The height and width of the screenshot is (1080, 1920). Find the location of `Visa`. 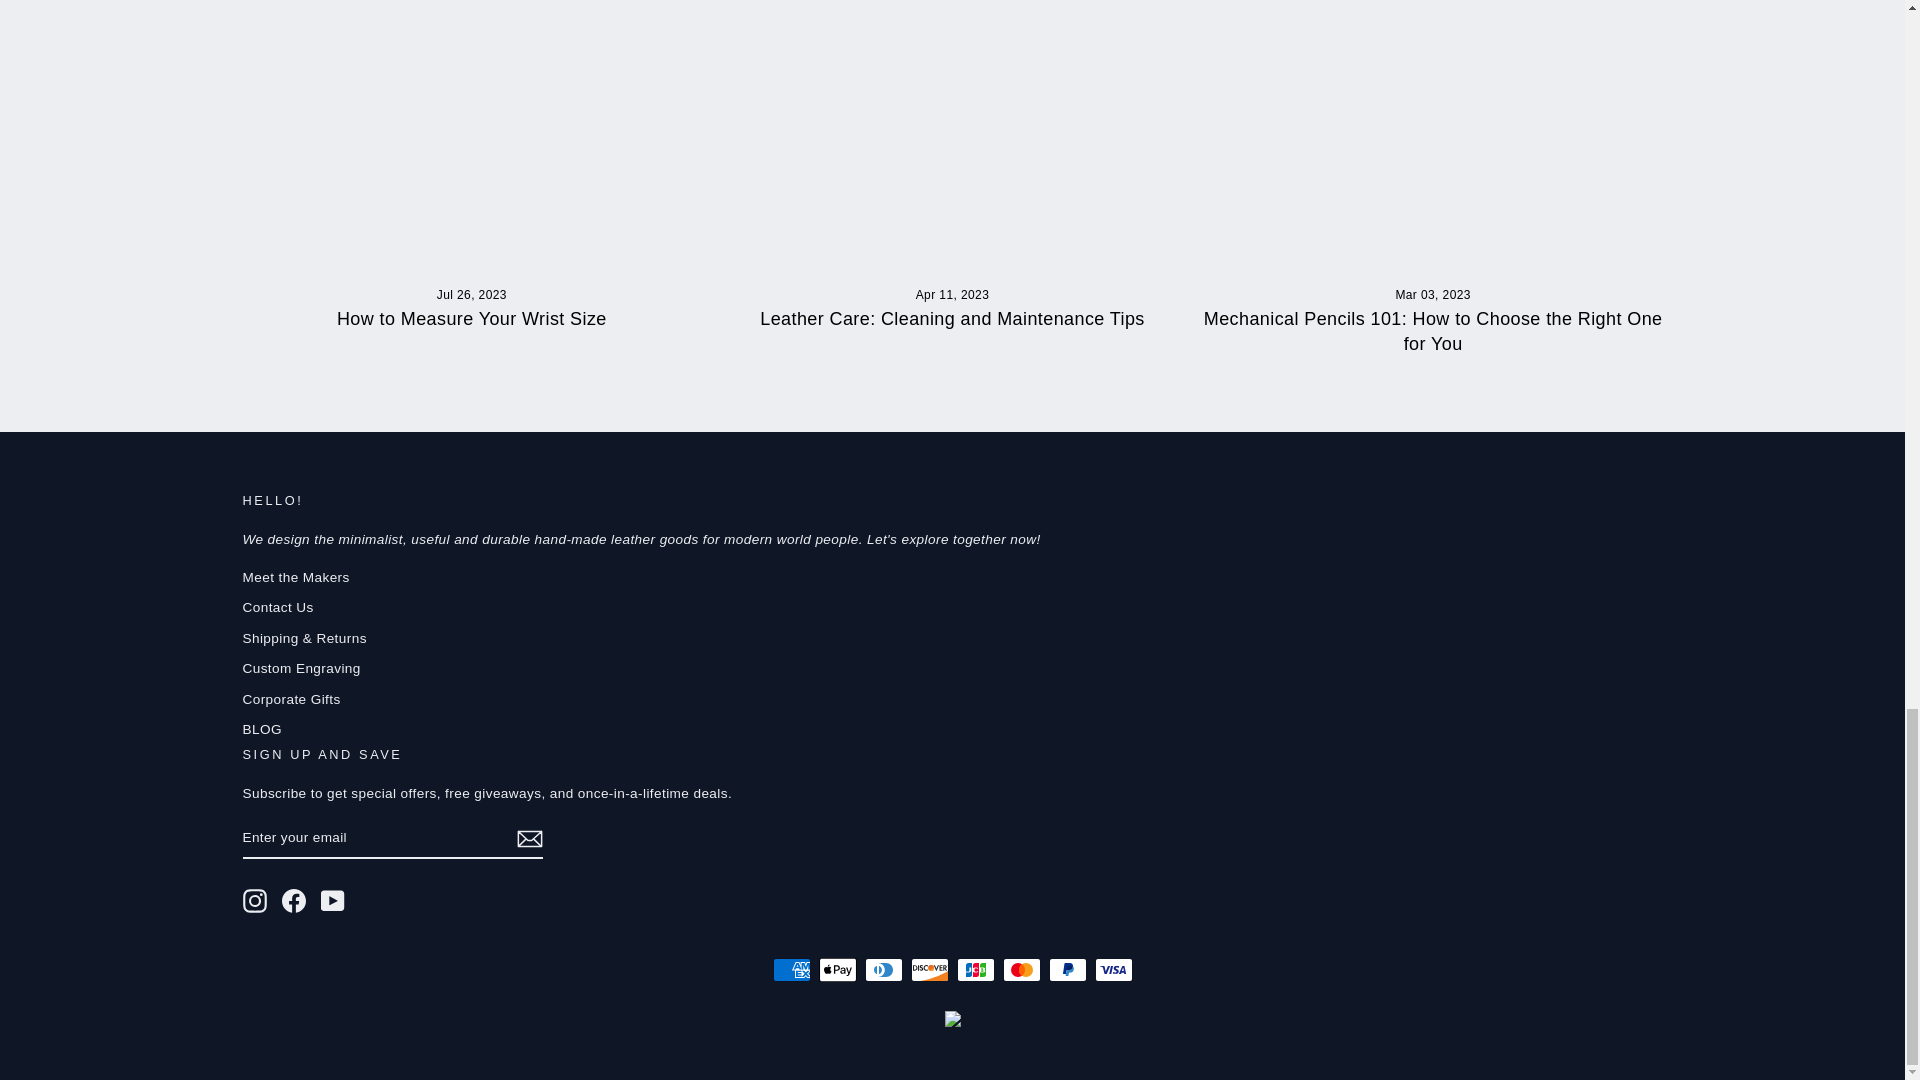

Visa is located at coordinates (1113, 969).